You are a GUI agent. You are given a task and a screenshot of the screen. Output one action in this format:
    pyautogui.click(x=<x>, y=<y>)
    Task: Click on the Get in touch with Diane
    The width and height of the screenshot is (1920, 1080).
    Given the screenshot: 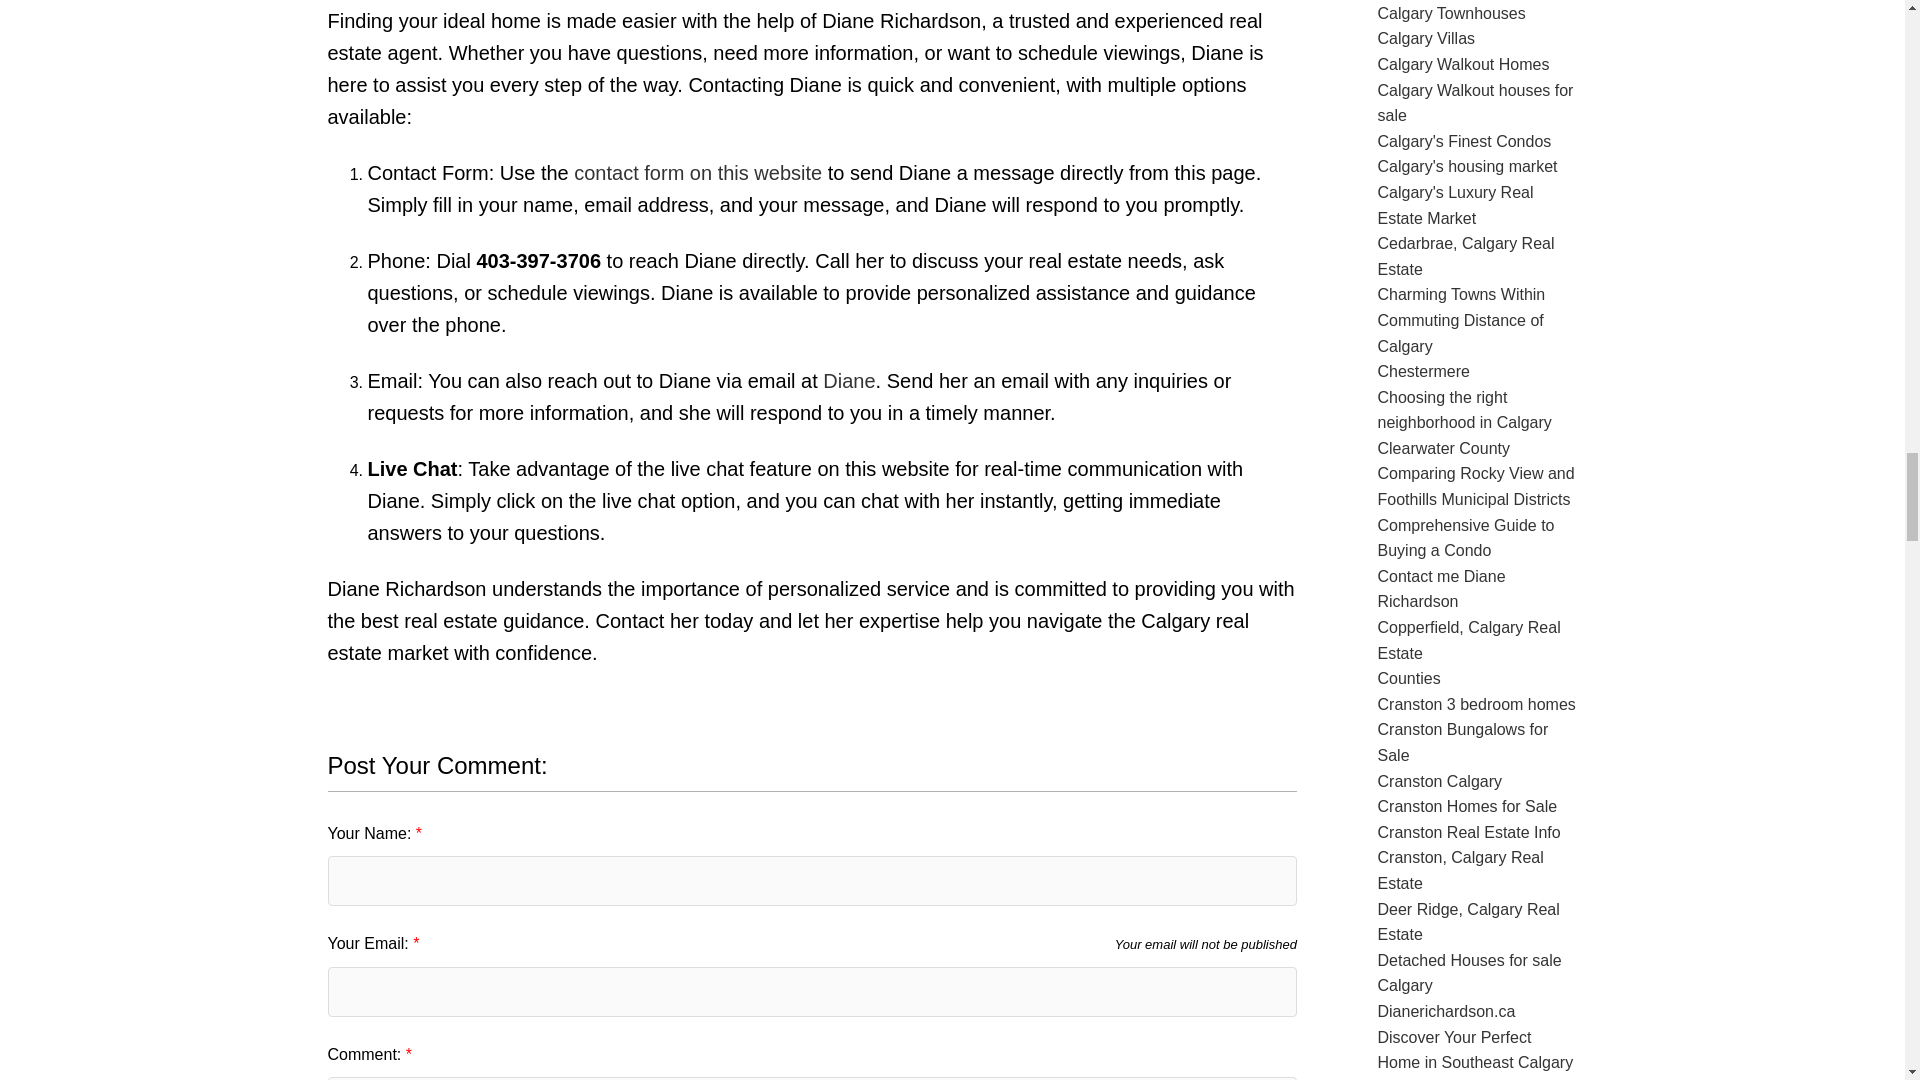 What is the action you would take?
    pyautogui.click(x=849, y=381)
    